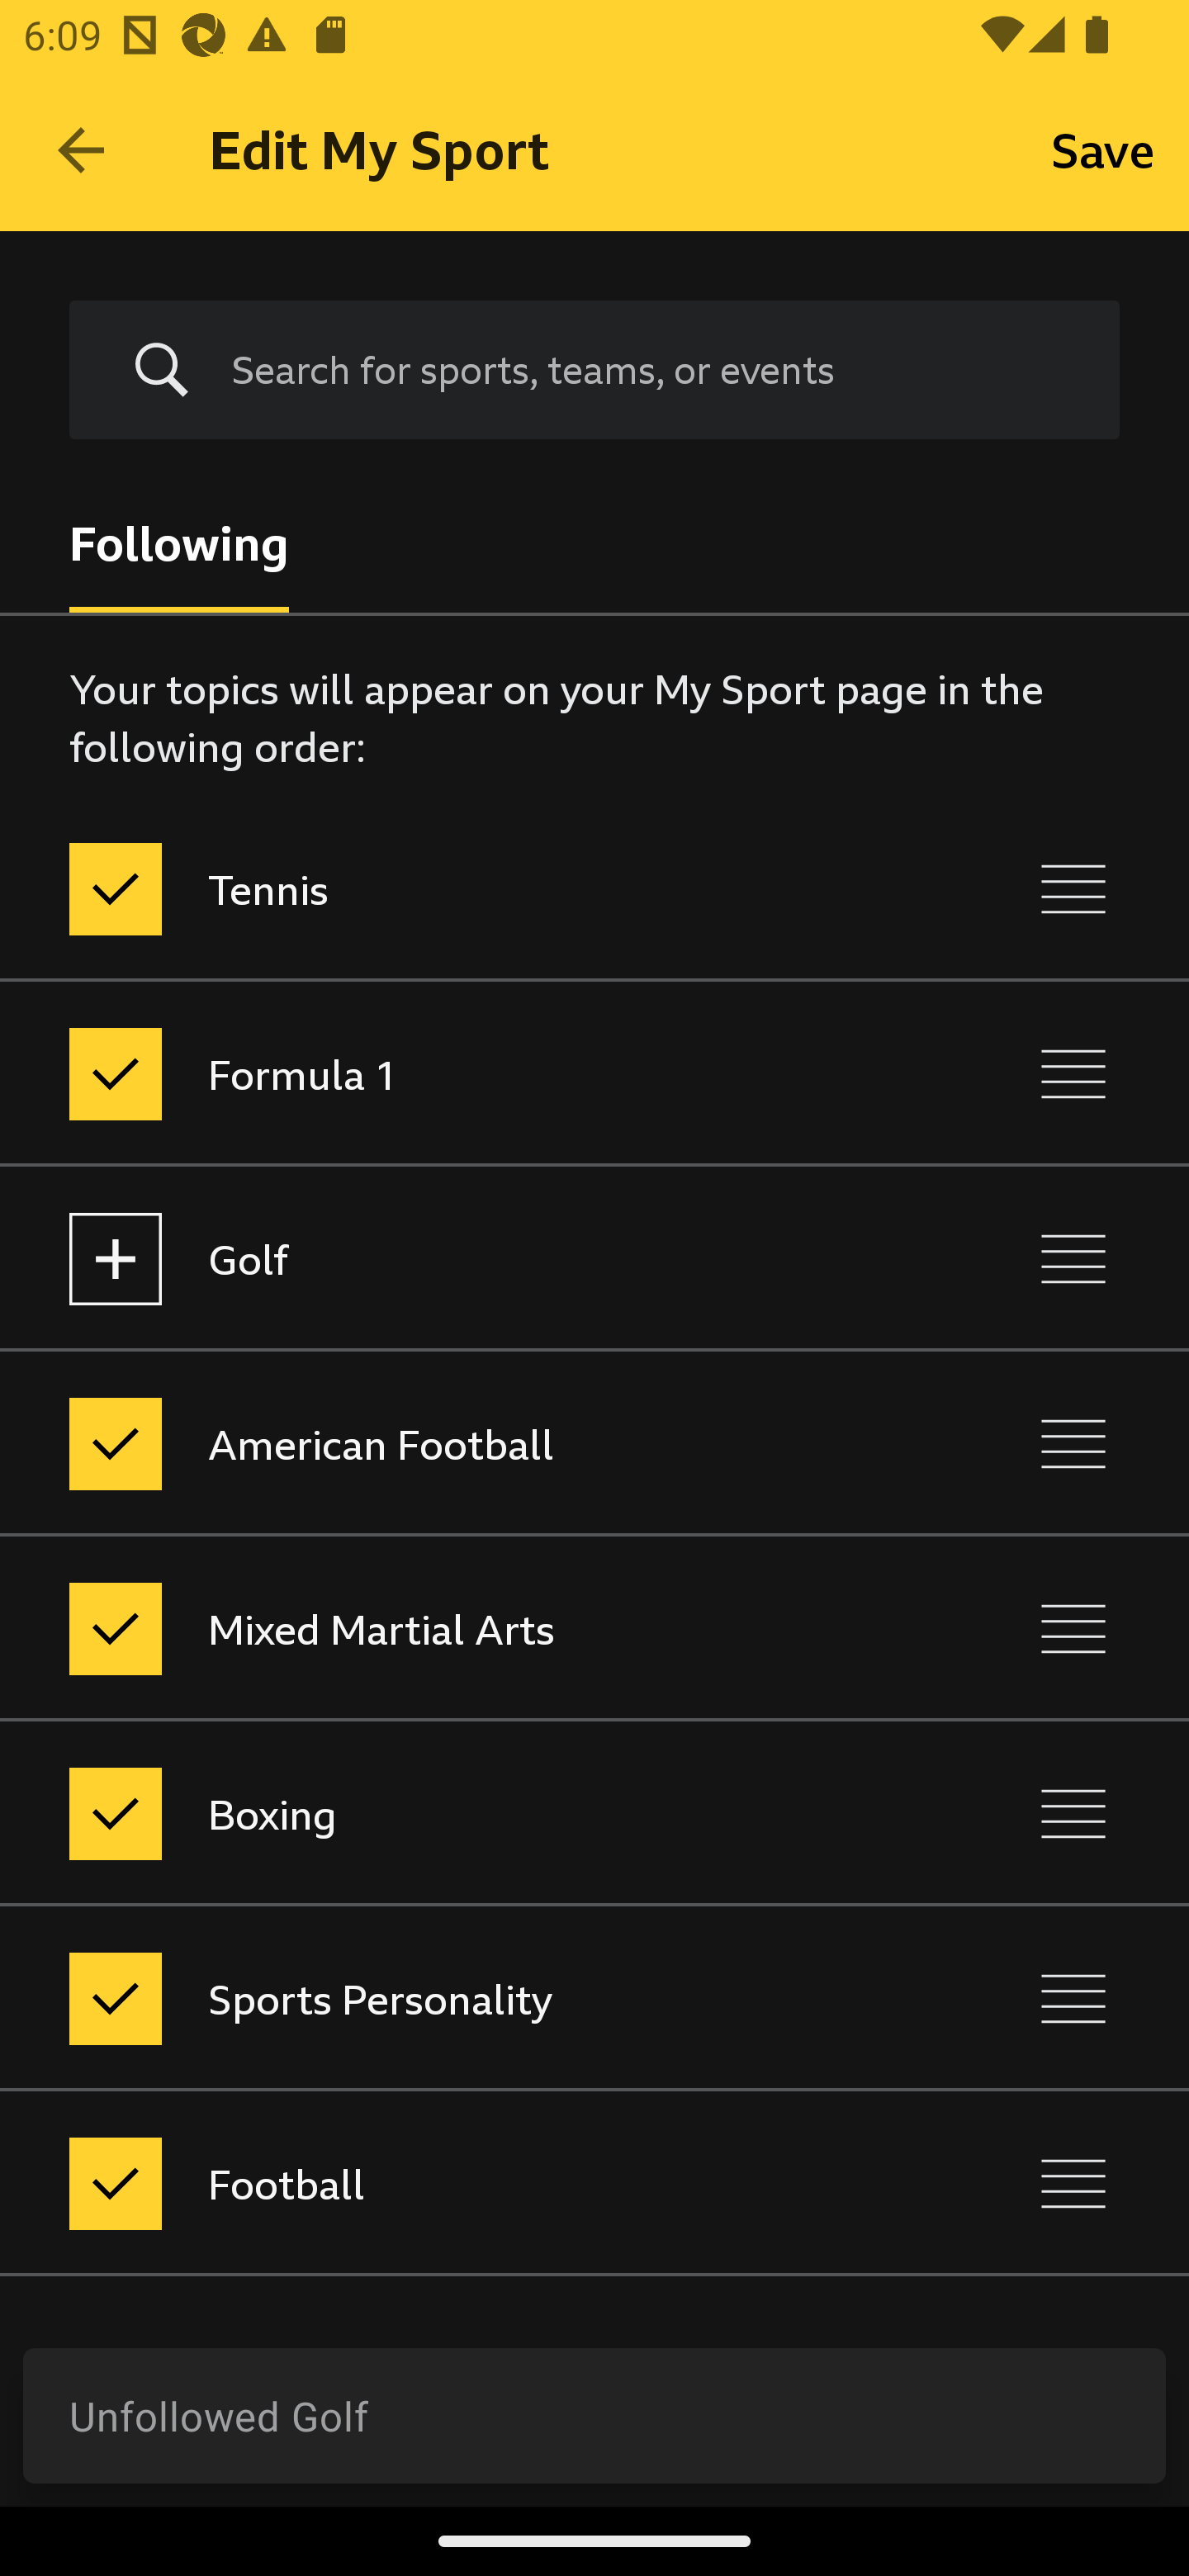 This screenshot has height=2576, width=1189. I want to click on American Football, so click(456, 1443).